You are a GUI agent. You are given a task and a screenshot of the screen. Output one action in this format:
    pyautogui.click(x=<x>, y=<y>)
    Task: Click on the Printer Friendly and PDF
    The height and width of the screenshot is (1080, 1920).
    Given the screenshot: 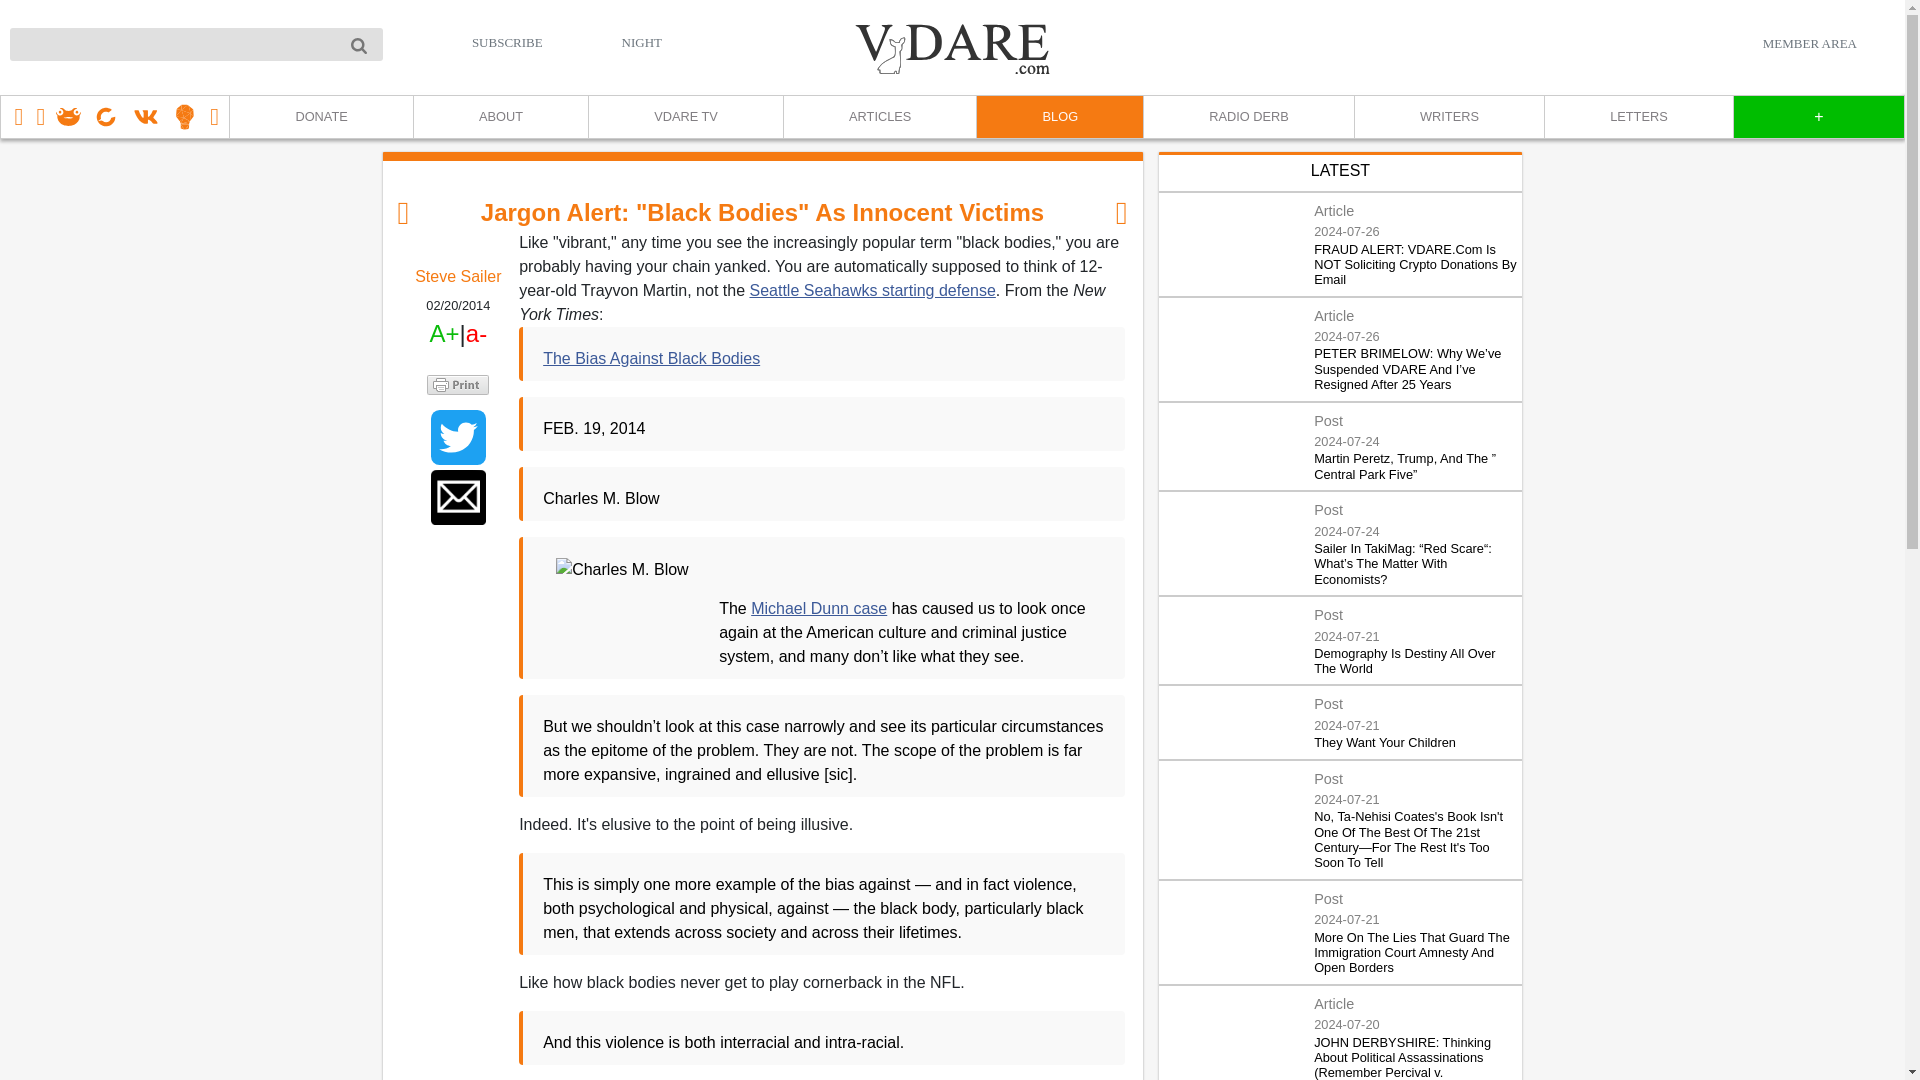 What is the action you would take?
    pyautogui.click(x=458, y=382)
    